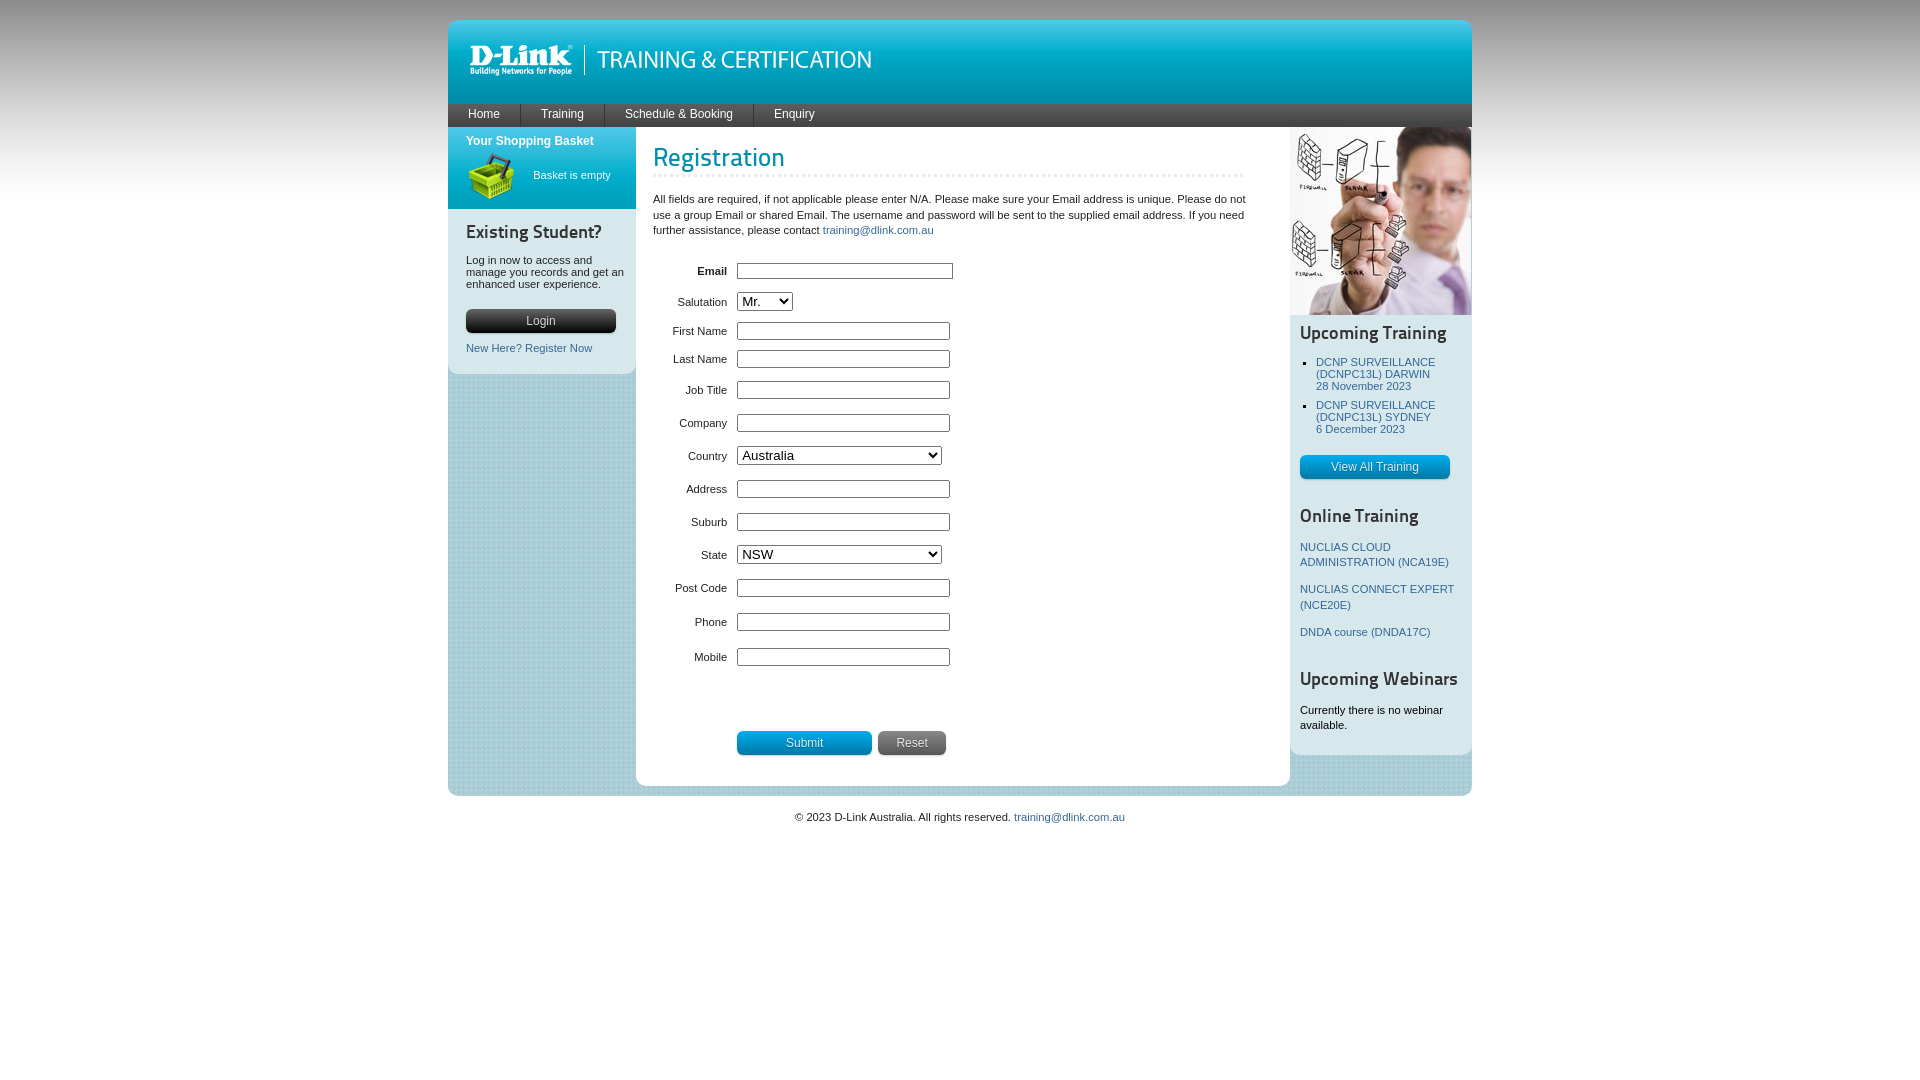 This screenshot has width=1920, height=1080. I want to click on Login, so click(541, 321).